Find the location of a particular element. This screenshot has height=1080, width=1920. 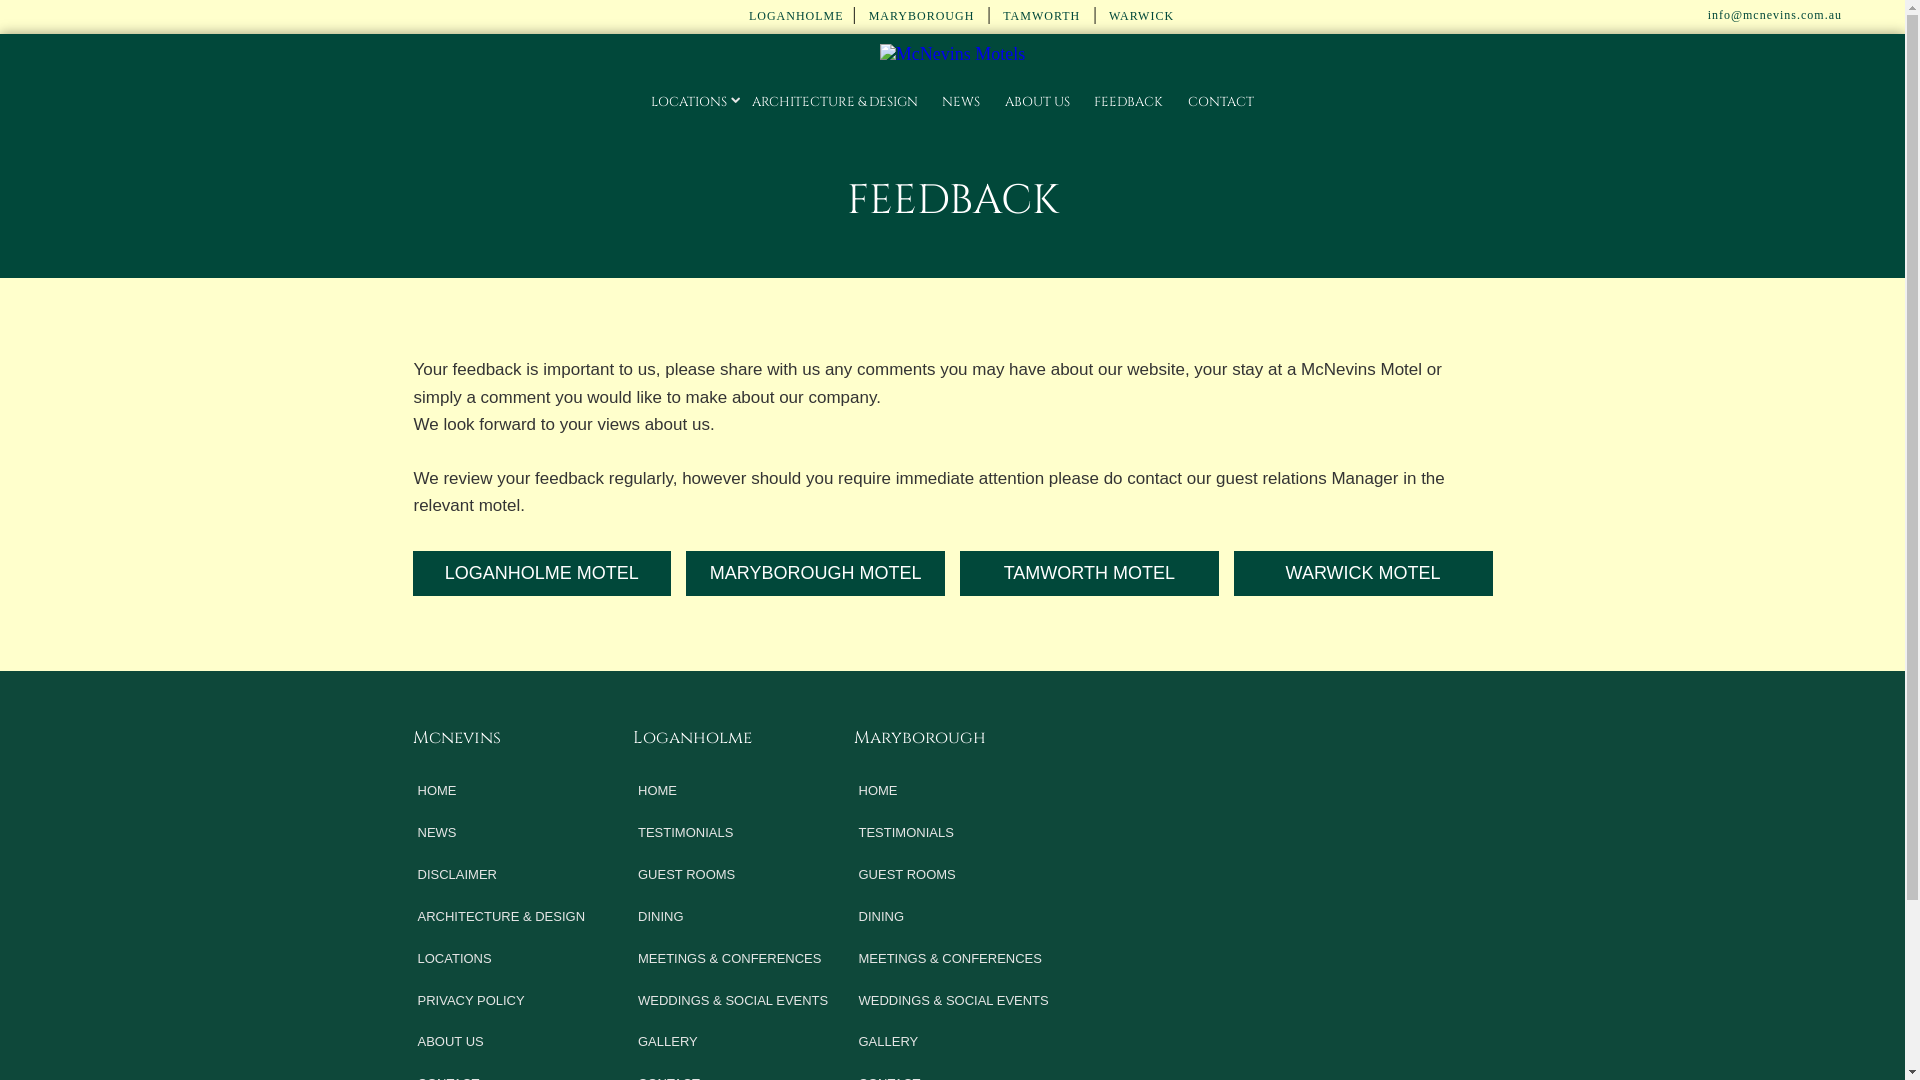

HOME is located at coordinates (743, 790).